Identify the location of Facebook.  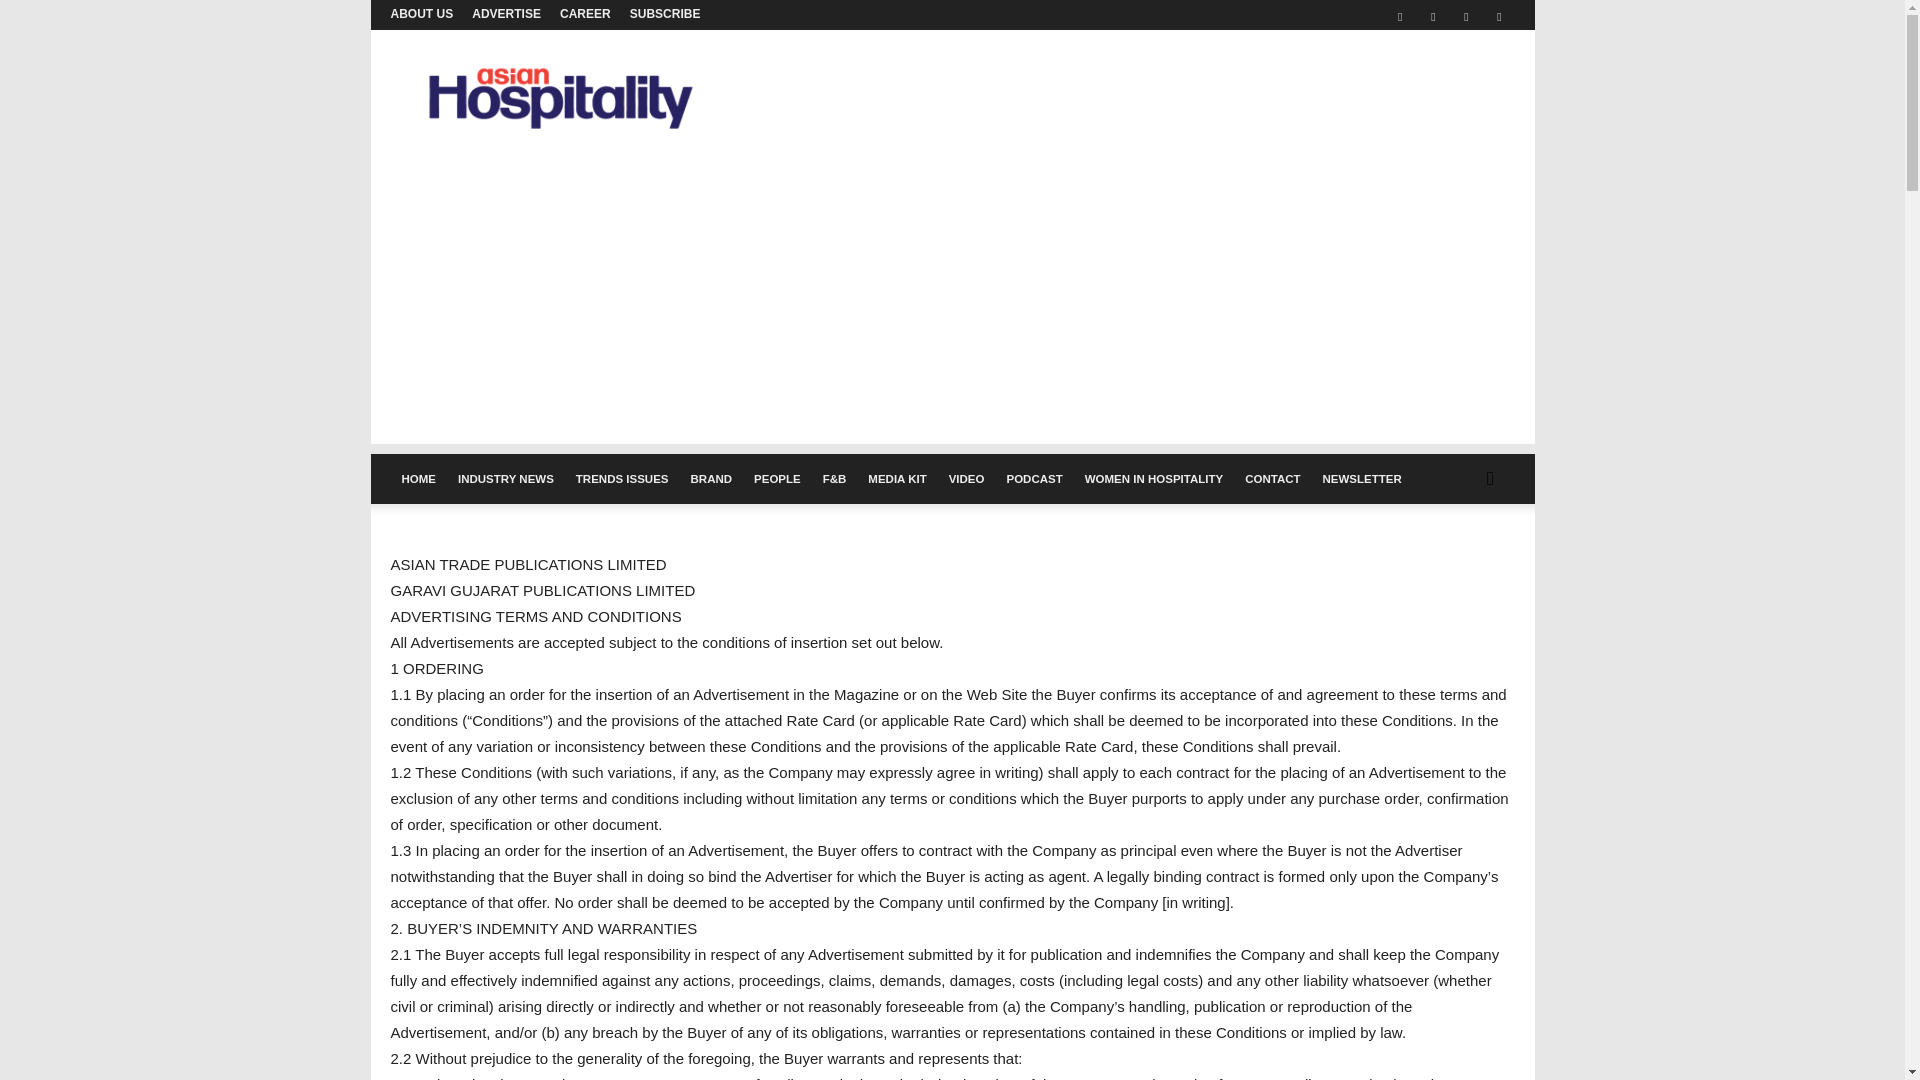
(1400, 15).